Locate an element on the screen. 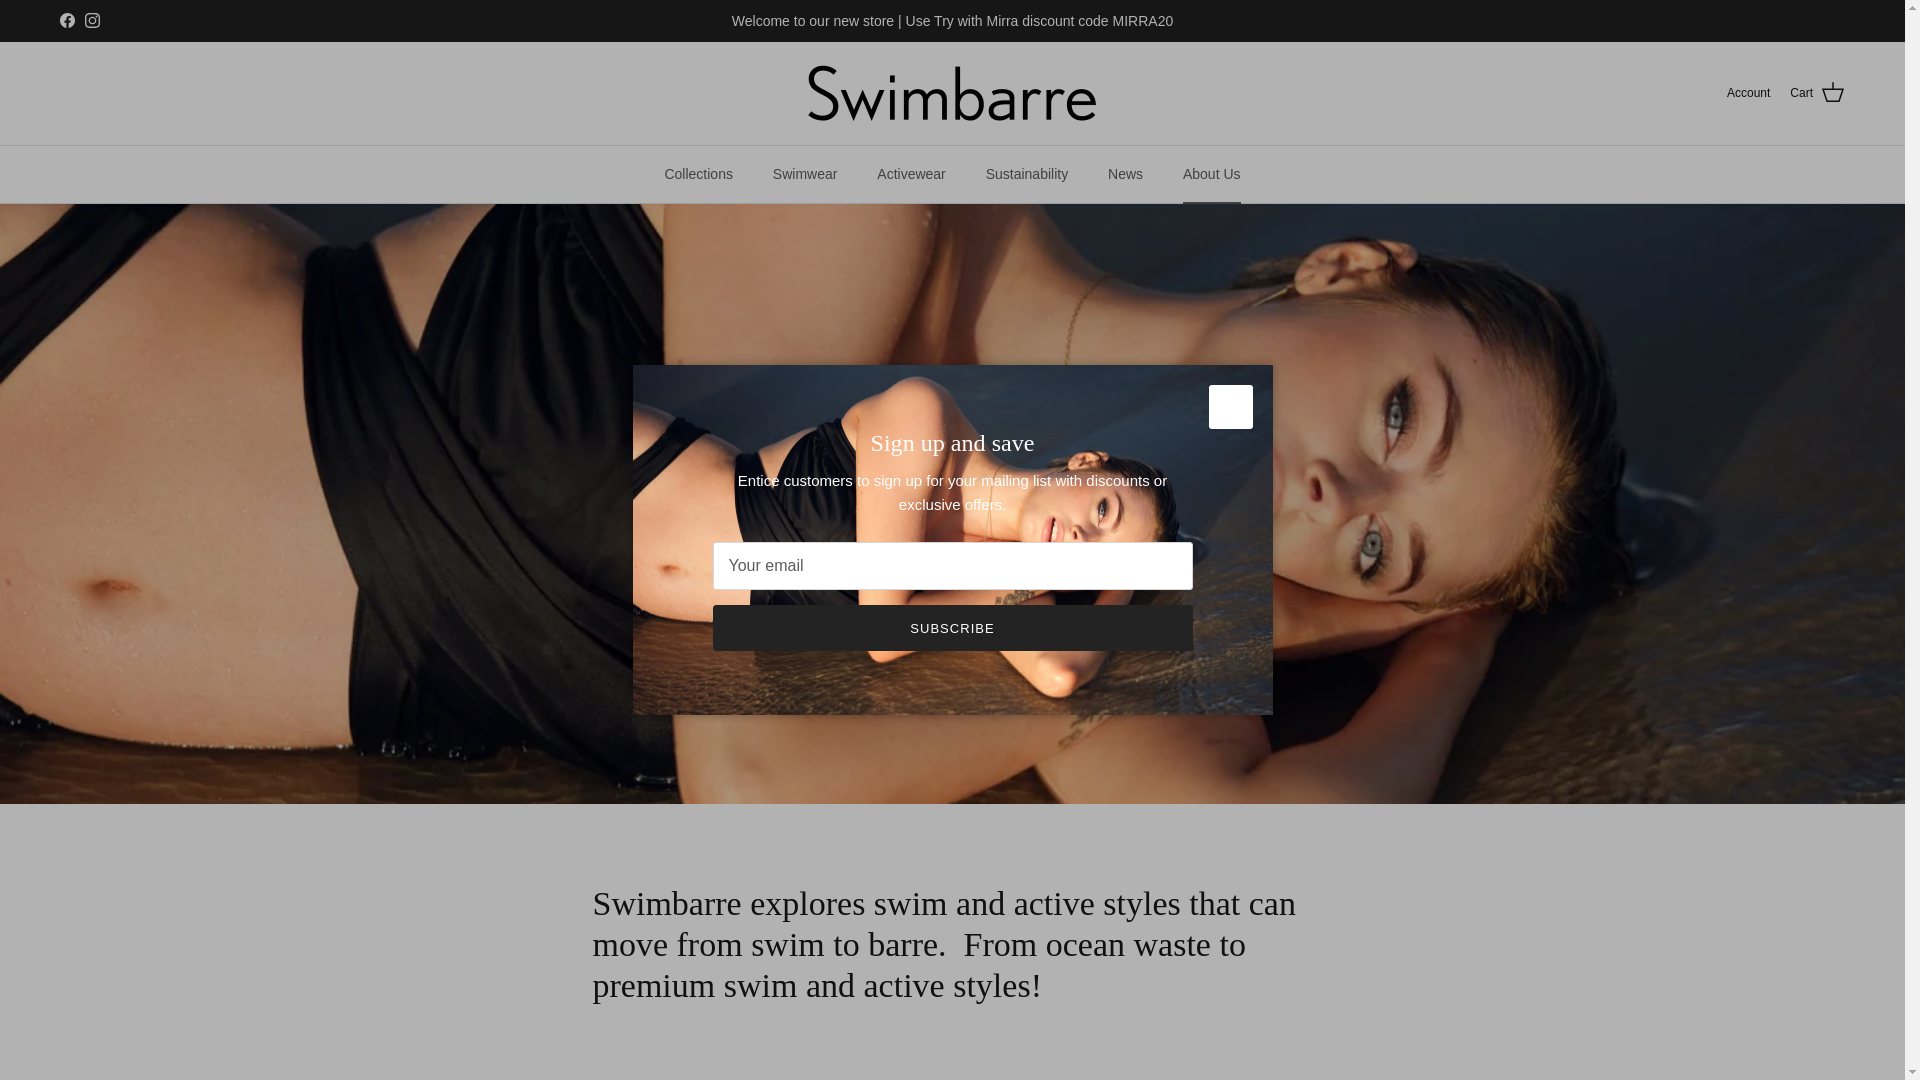 The width and height of the screenshot is (1920, 1080). Account is located at coordinates (1748, 93).